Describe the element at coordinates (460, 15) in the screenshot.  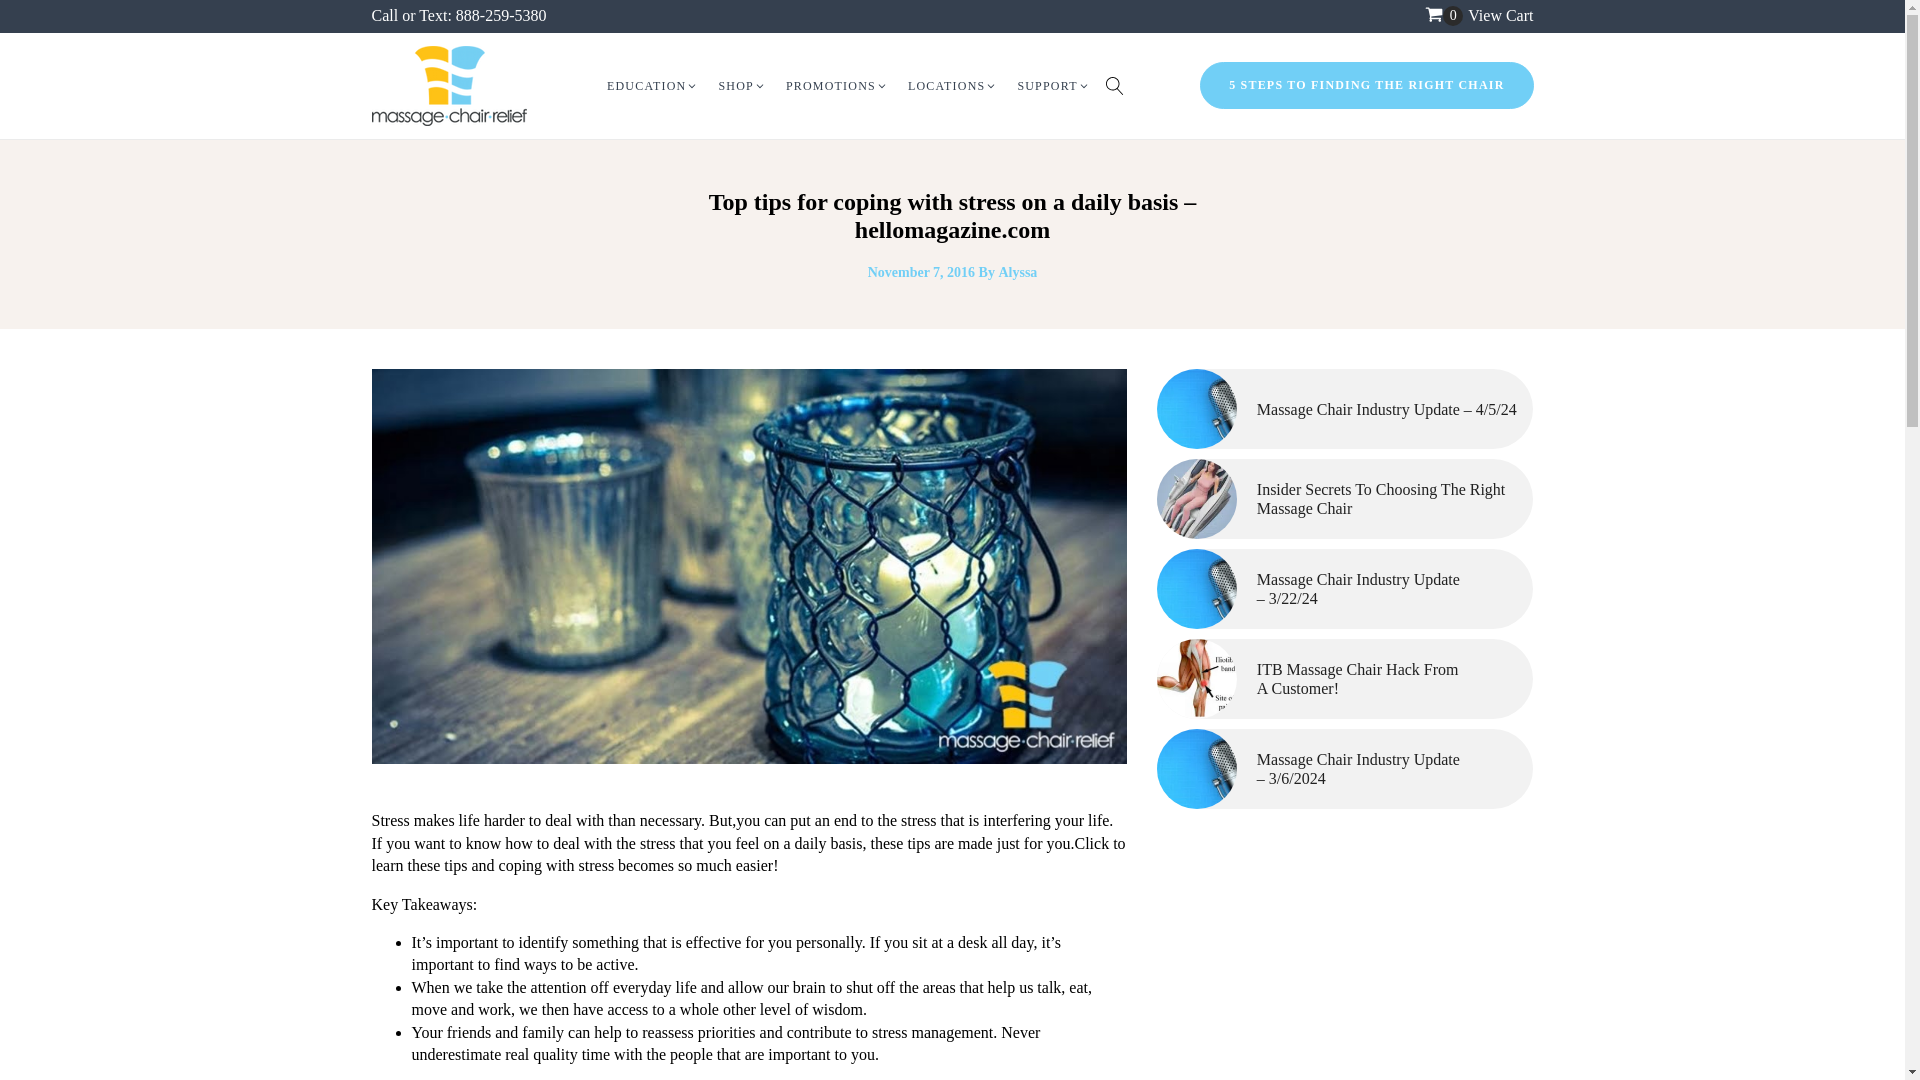
I see `Call or Text: 888-259-5380` at that location.